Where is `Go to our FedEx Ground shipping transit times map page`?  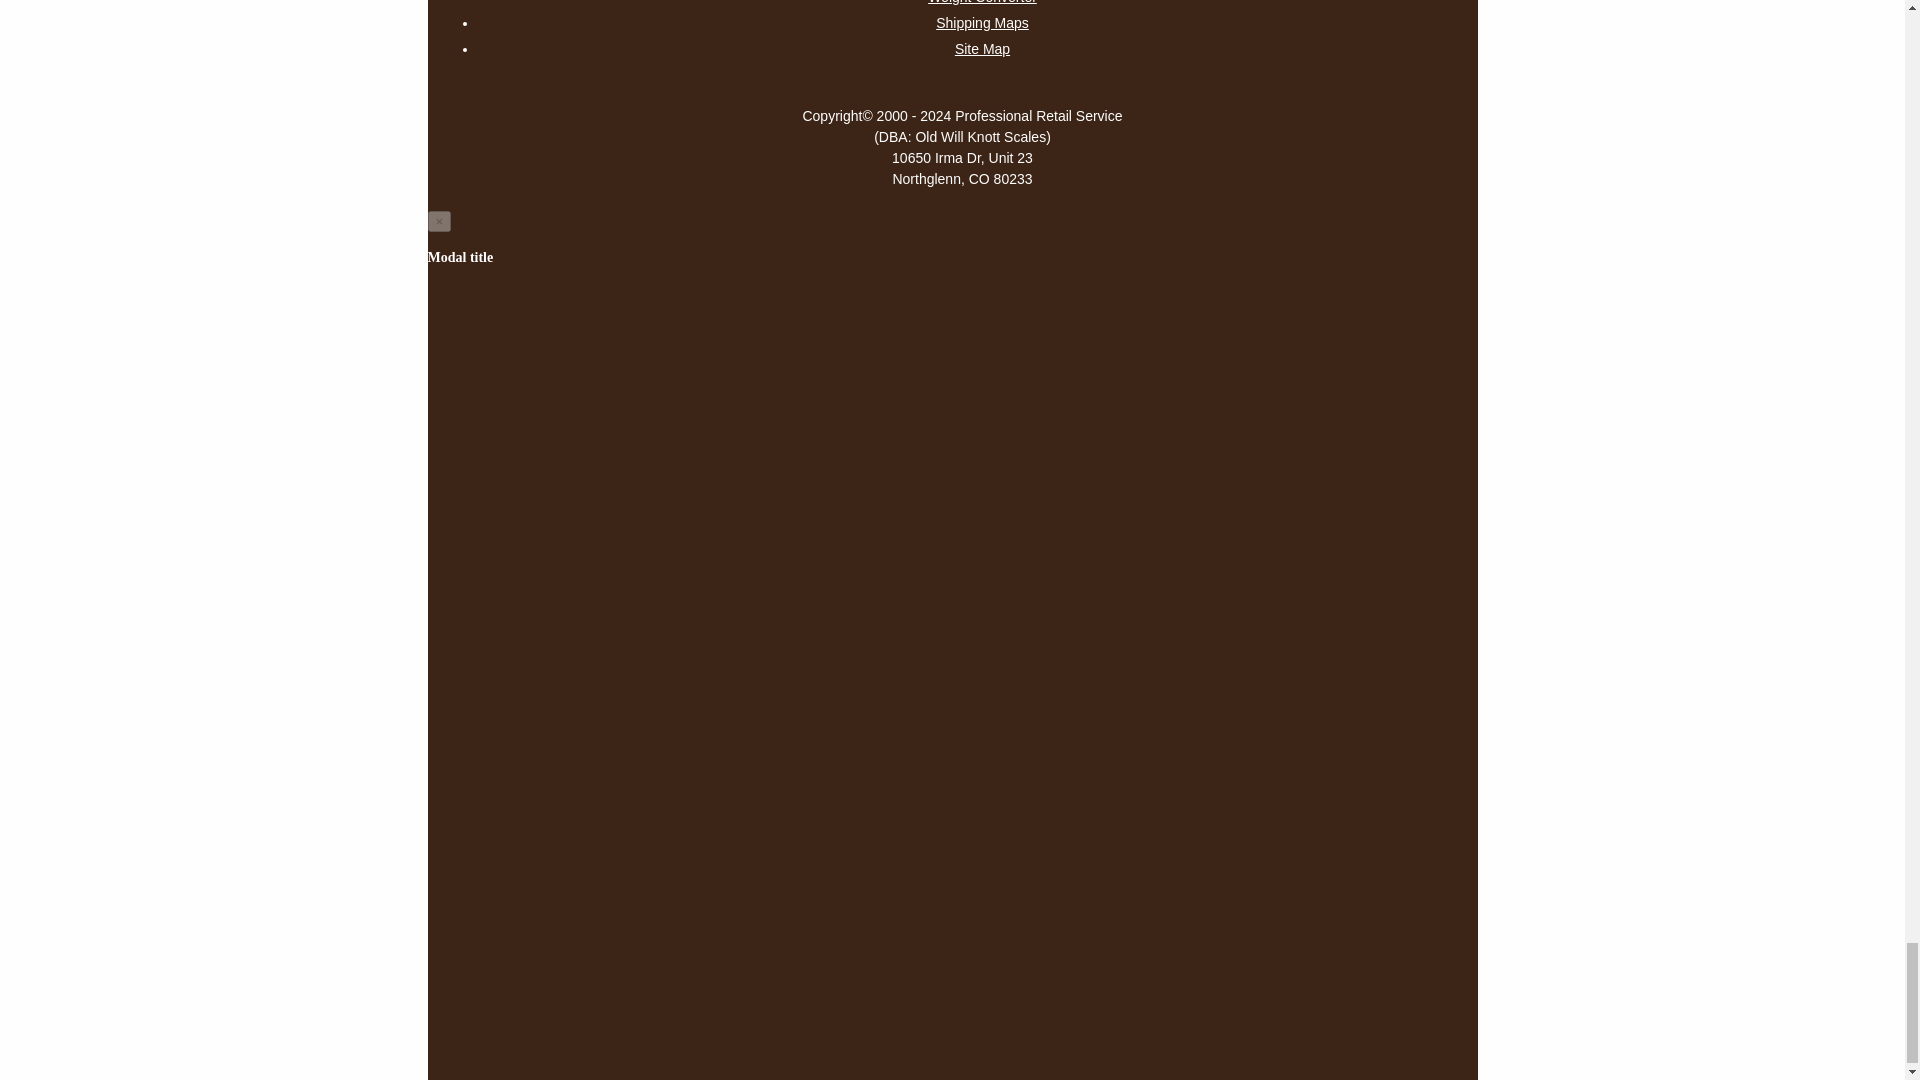 Go to our FedEx Ground shipping transit times map page is located at coordinates (982, 22).